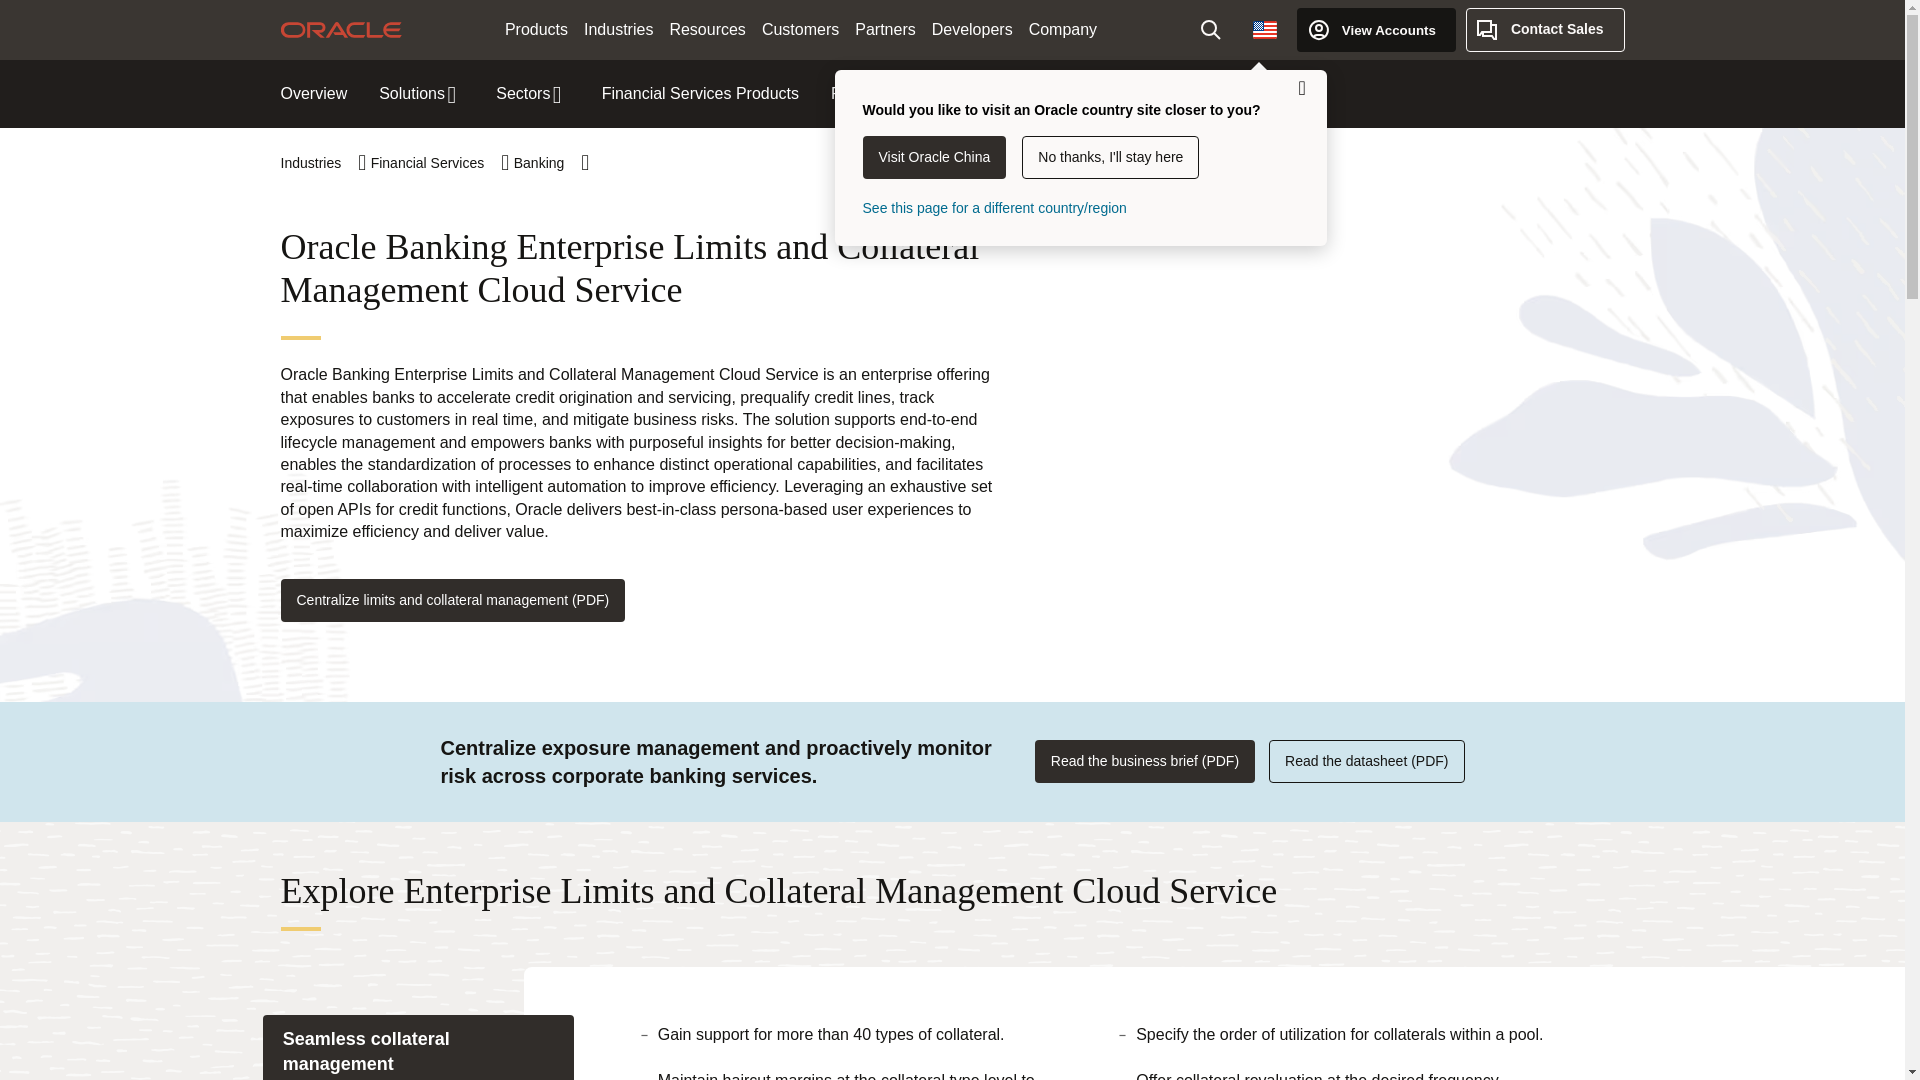 The width and height of the screenshot is (1920, 1080). What do you see at coordinates (706, 30) in the screenshot?
I see `Resources` at bounding box center [706, 30].